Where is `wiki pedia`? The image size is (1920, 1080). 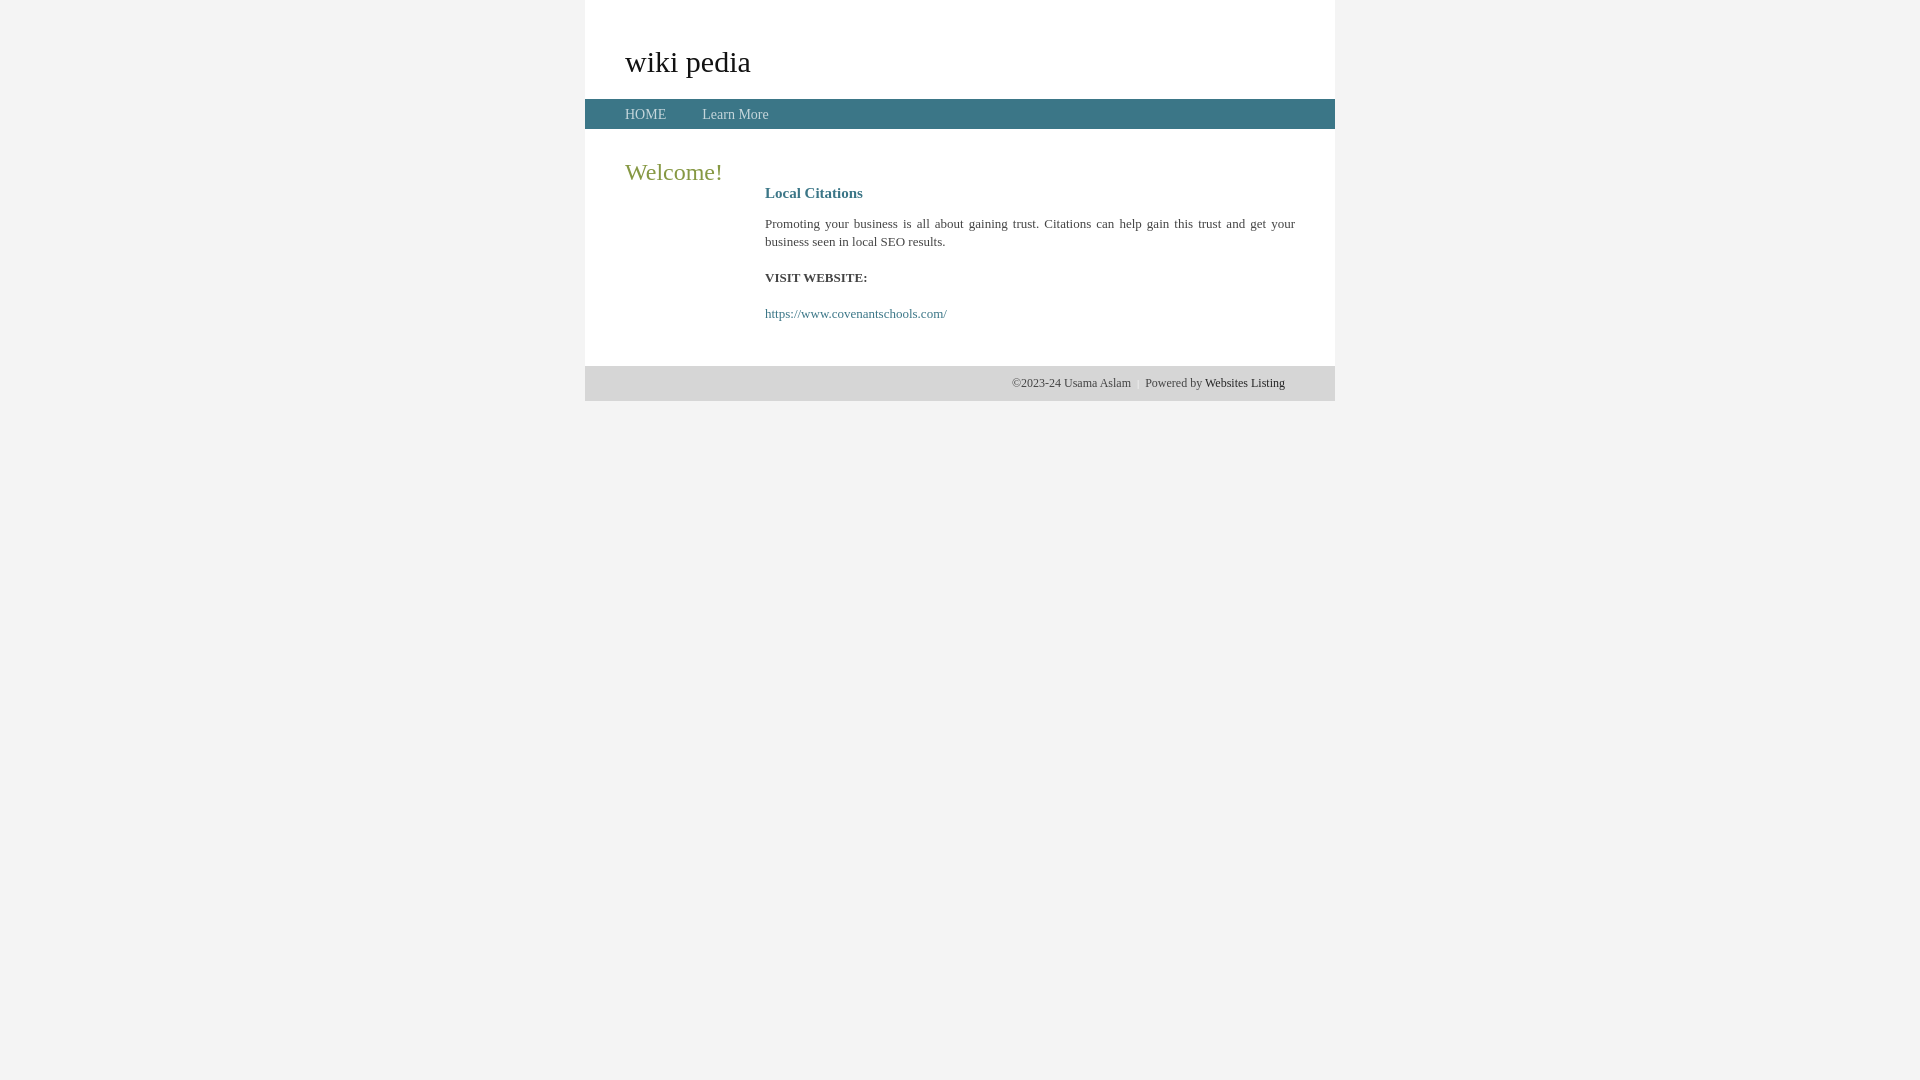 wiki pedia is located at coordinates (688, 61).